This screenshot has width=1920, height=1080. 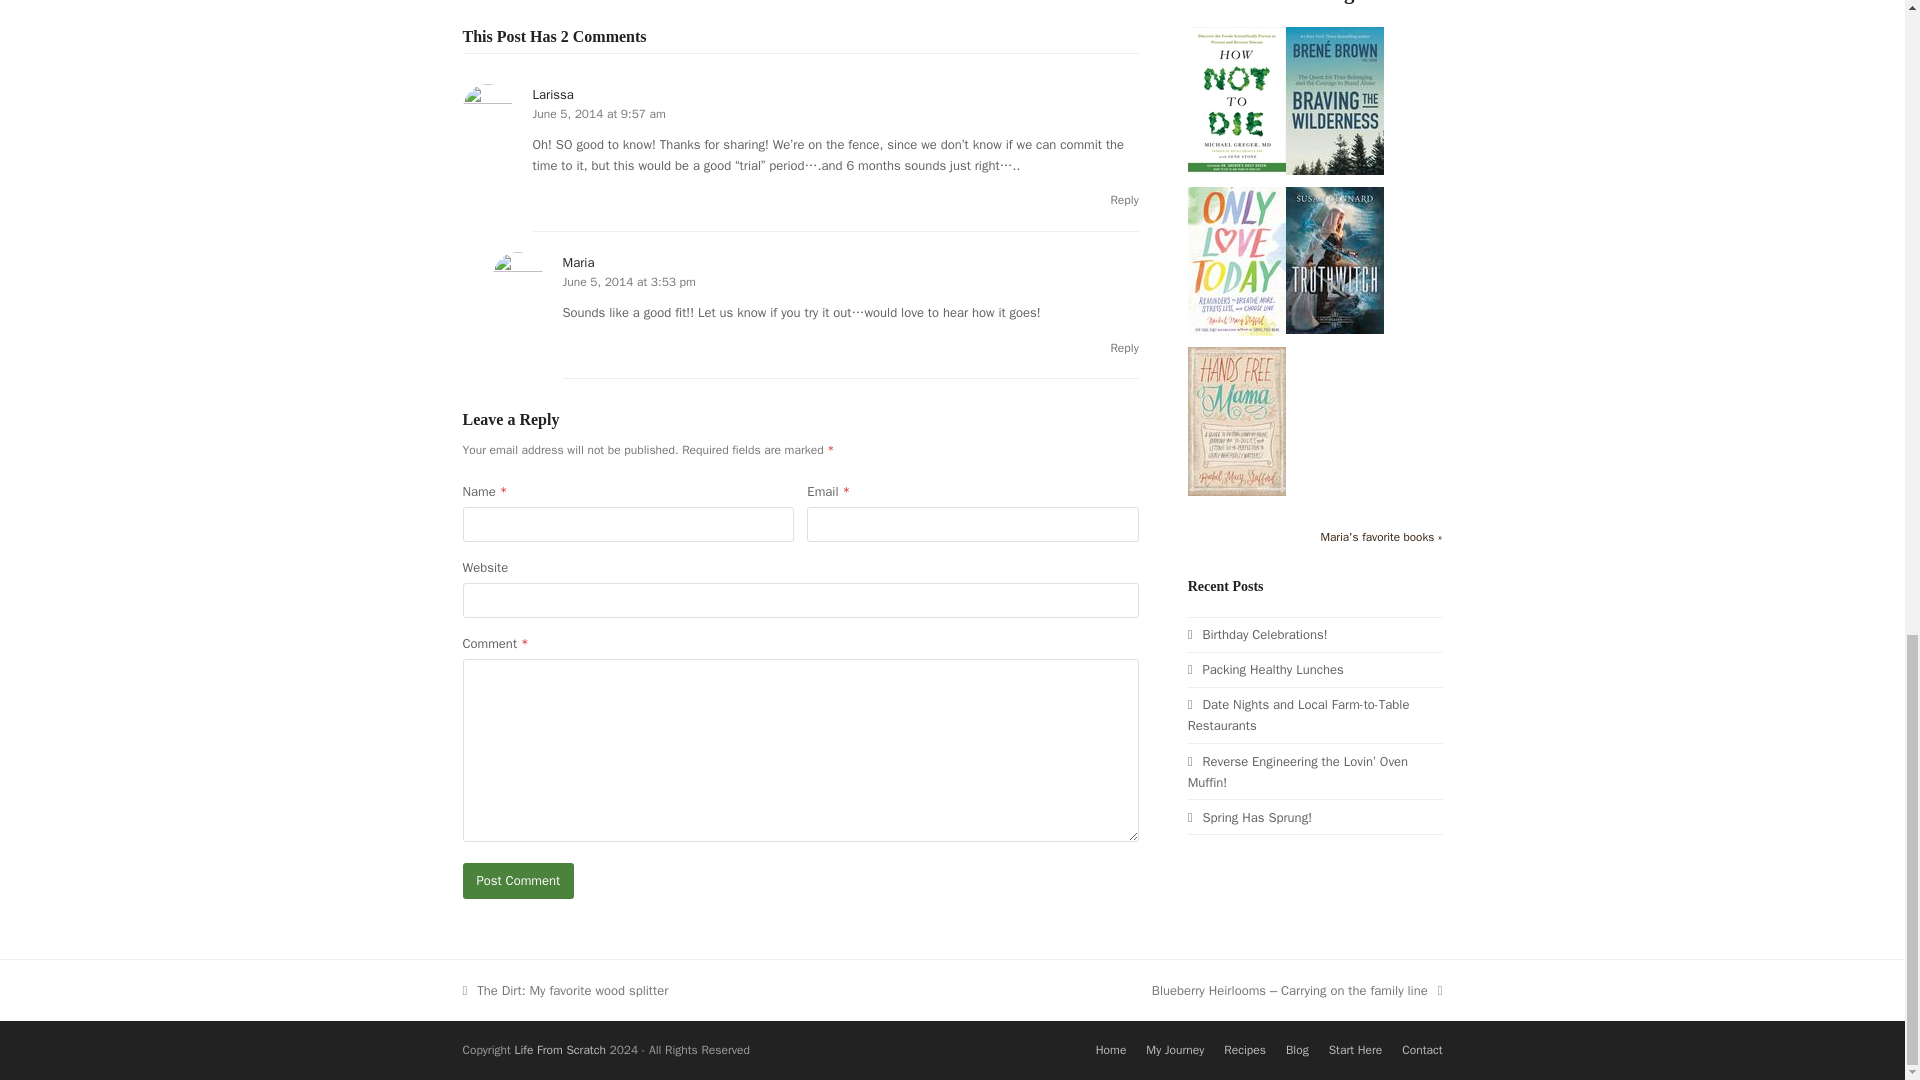 What do you see at coordinates (1124, 200) in the screenshot?
I see `Reply` at bounding box center [1124, 200].